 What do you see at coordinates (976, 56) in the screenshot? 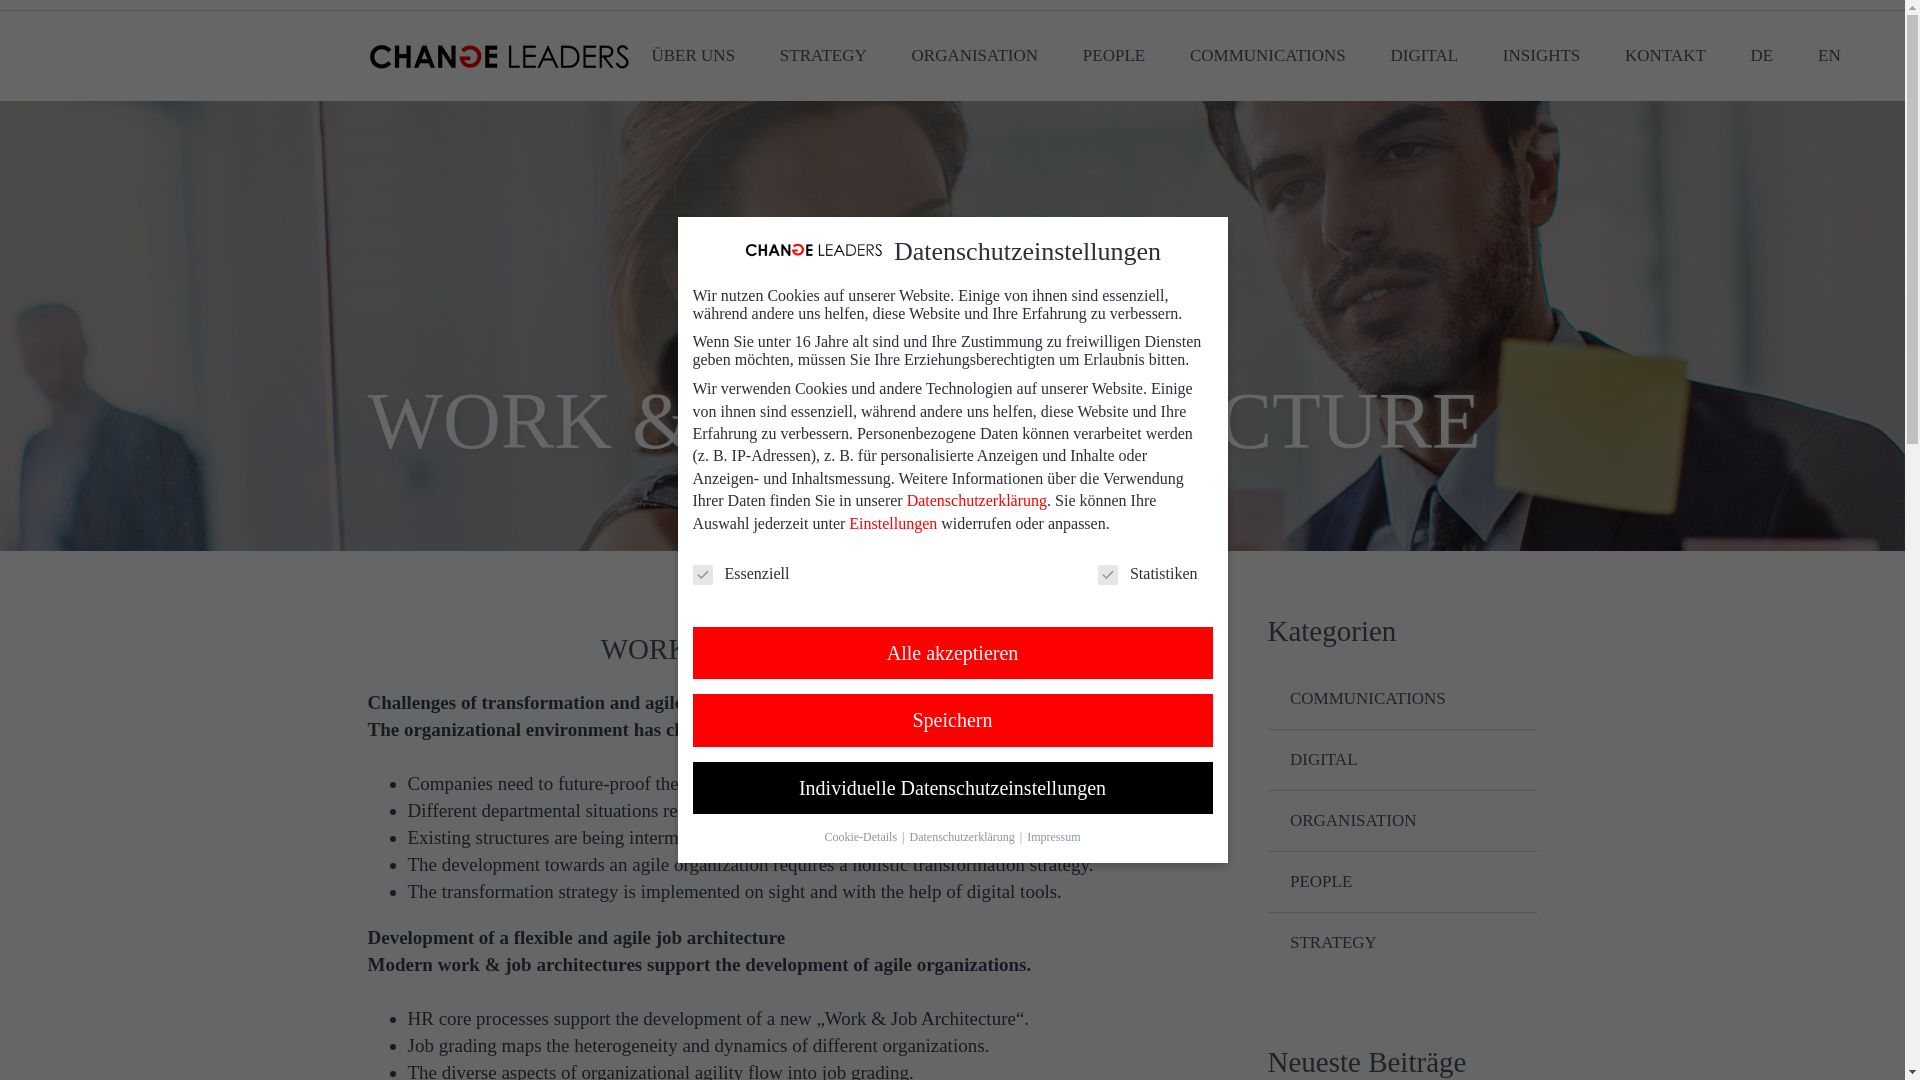
I see `ORGANISATION` at bounding box center [976, 56].